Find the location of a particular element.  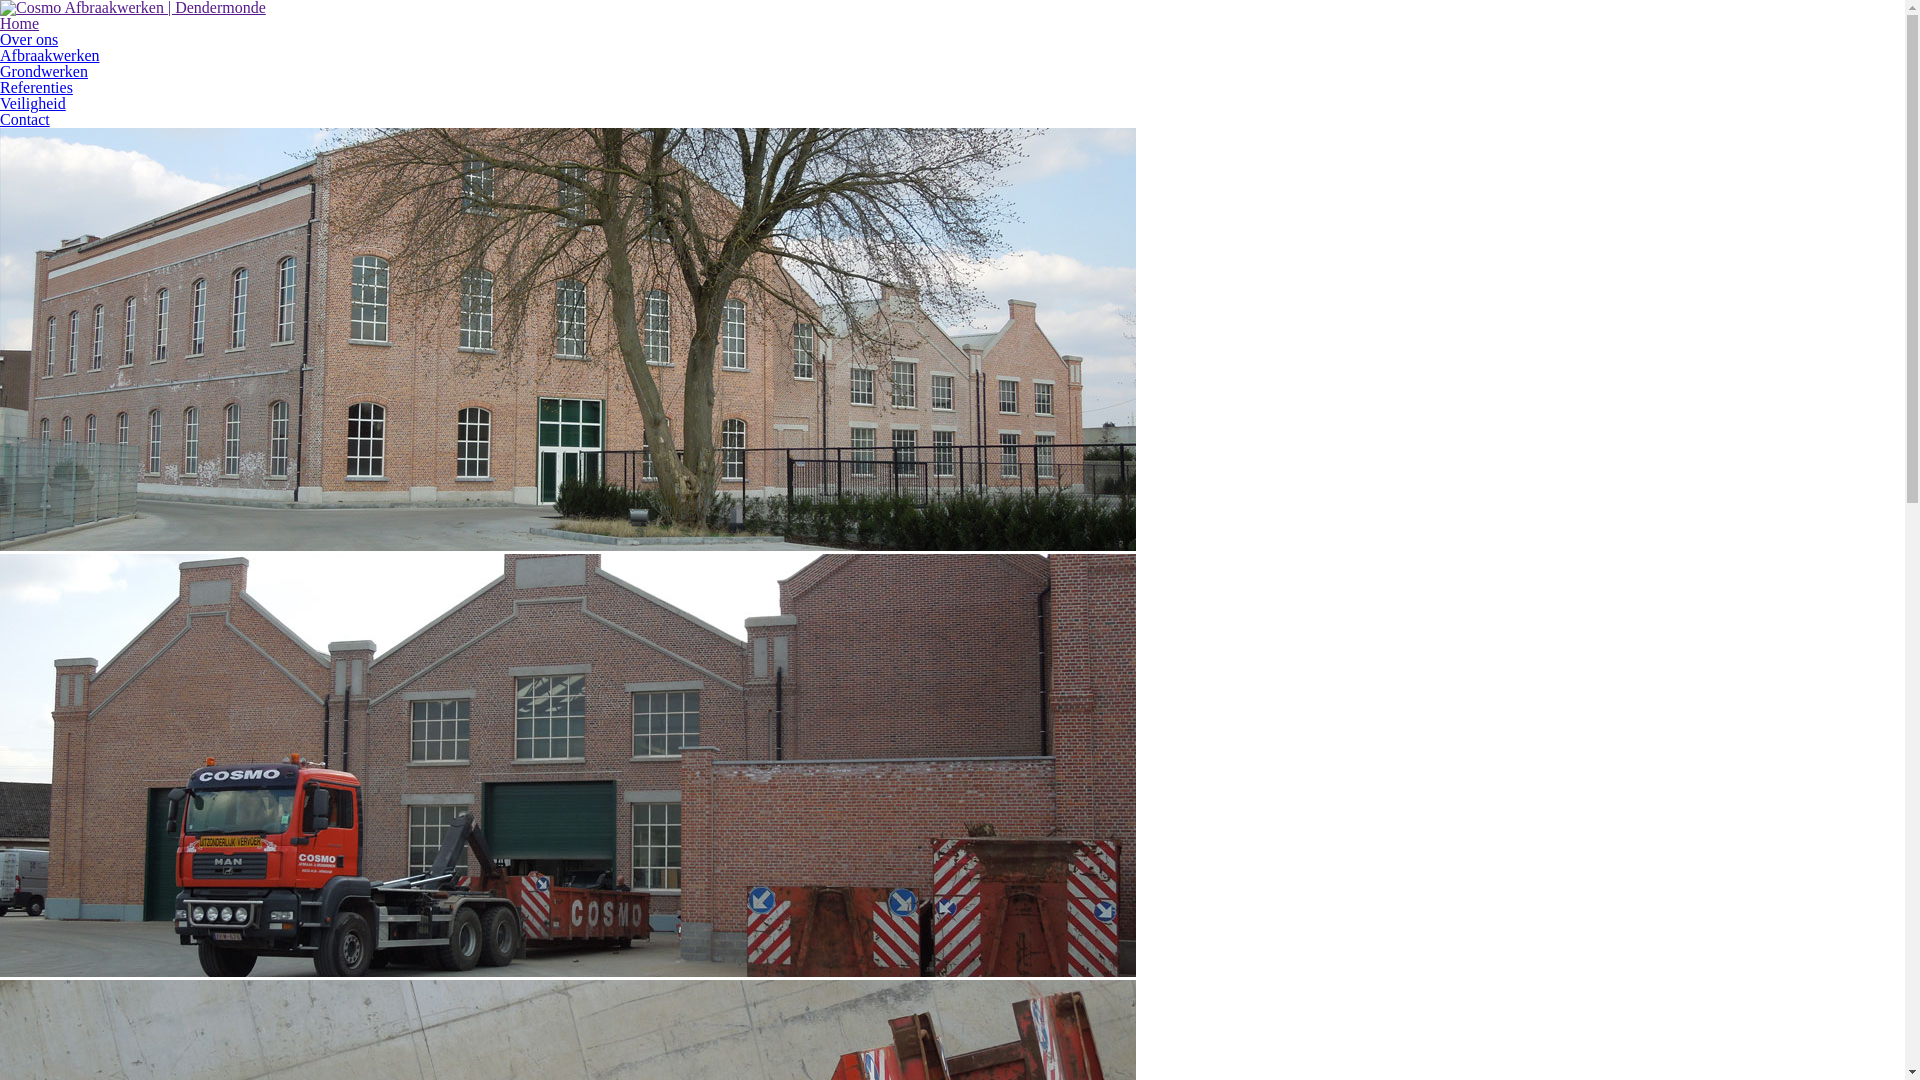

Over ons is located at coordinates (29, 40).